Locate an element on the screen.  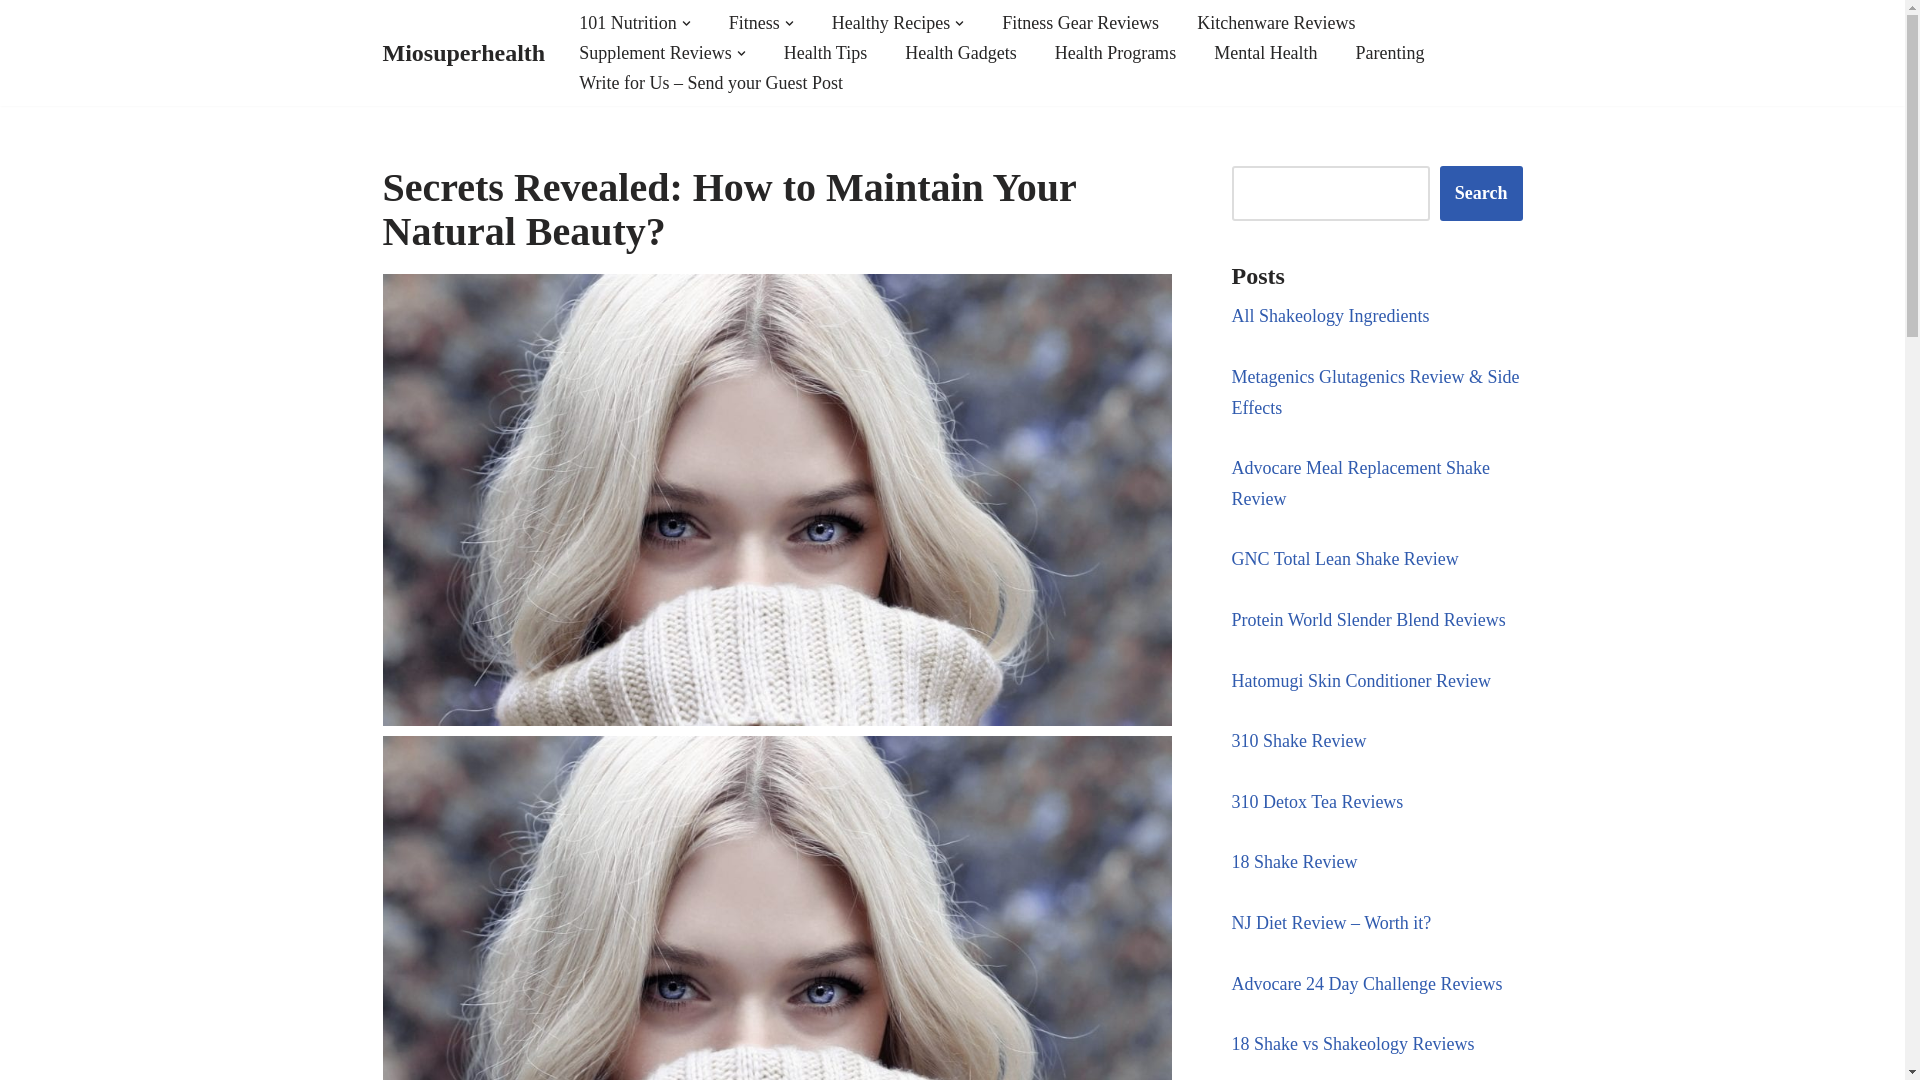
Healthy Recipes is located at coordinates (890, 22).